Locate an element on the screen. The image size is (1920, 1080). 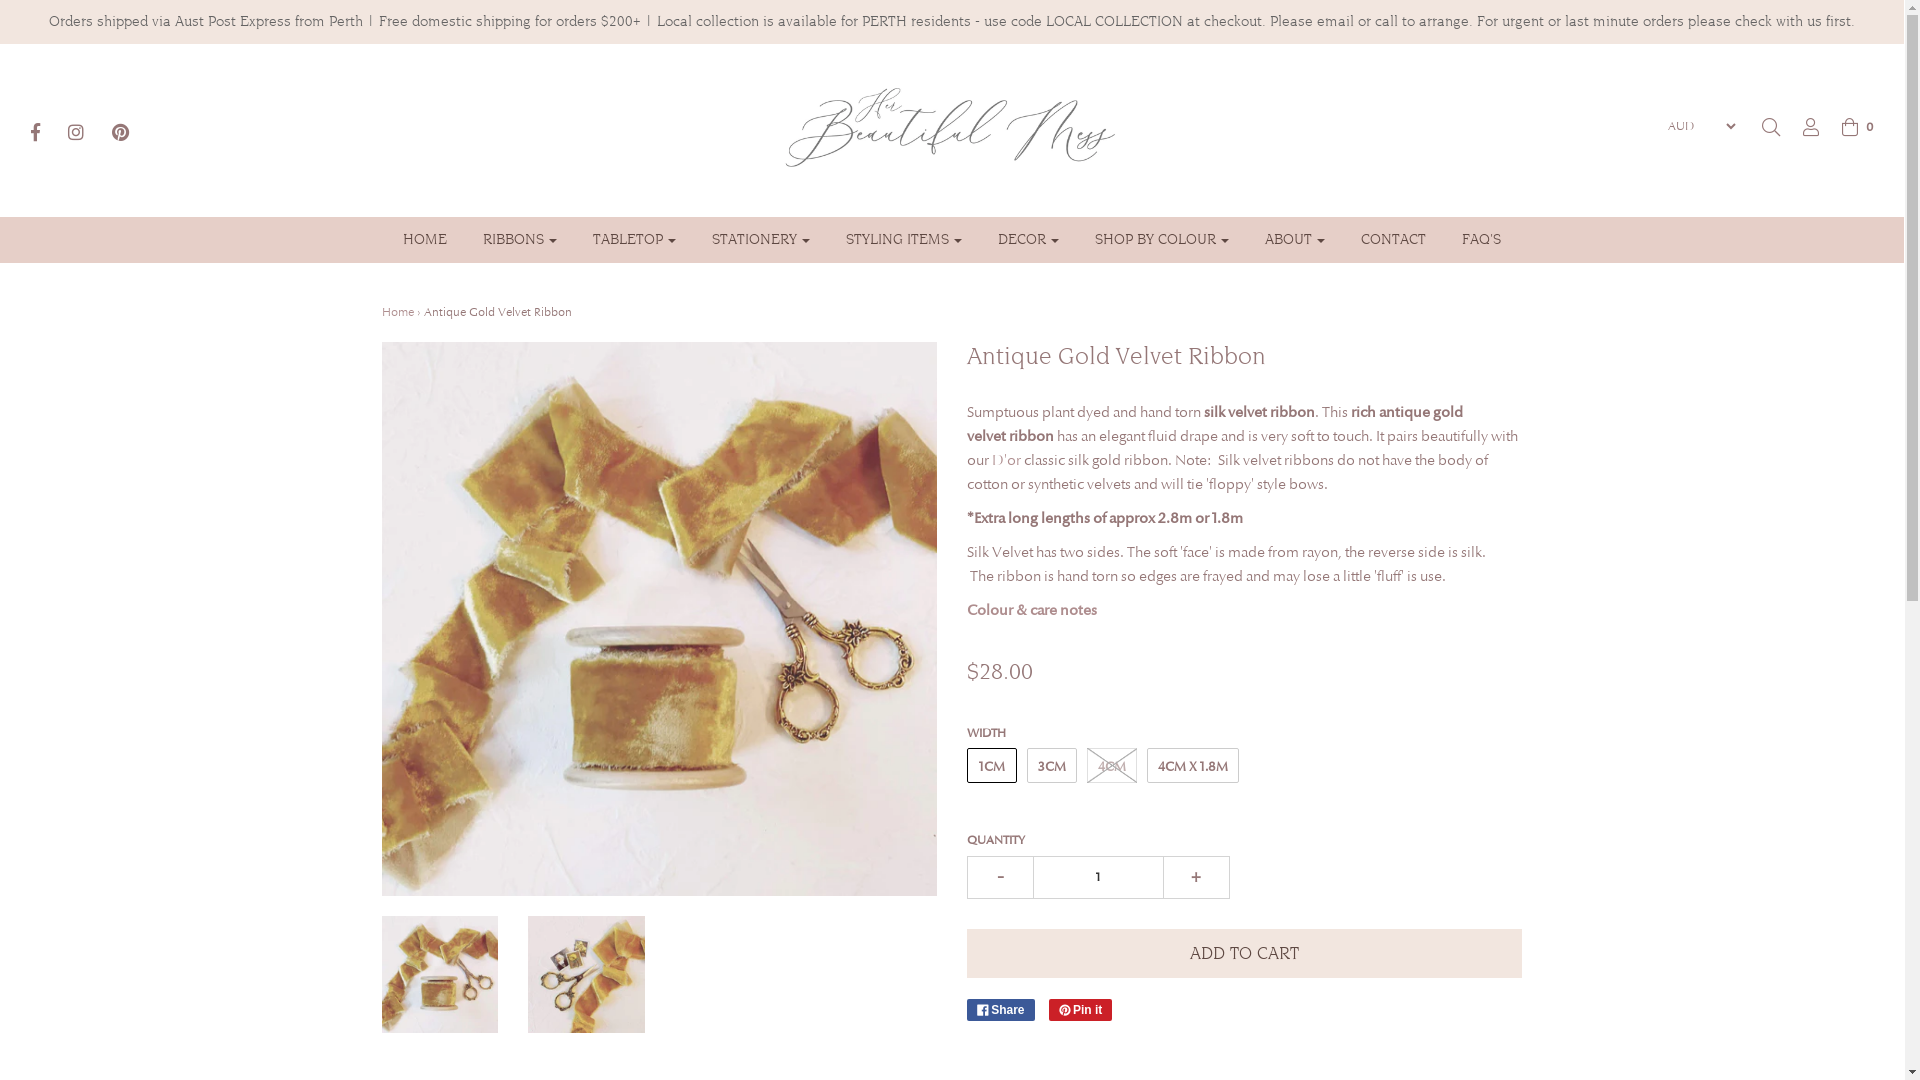
Antique Gold Velvet Ribbon is located at coordinates (440, 974).